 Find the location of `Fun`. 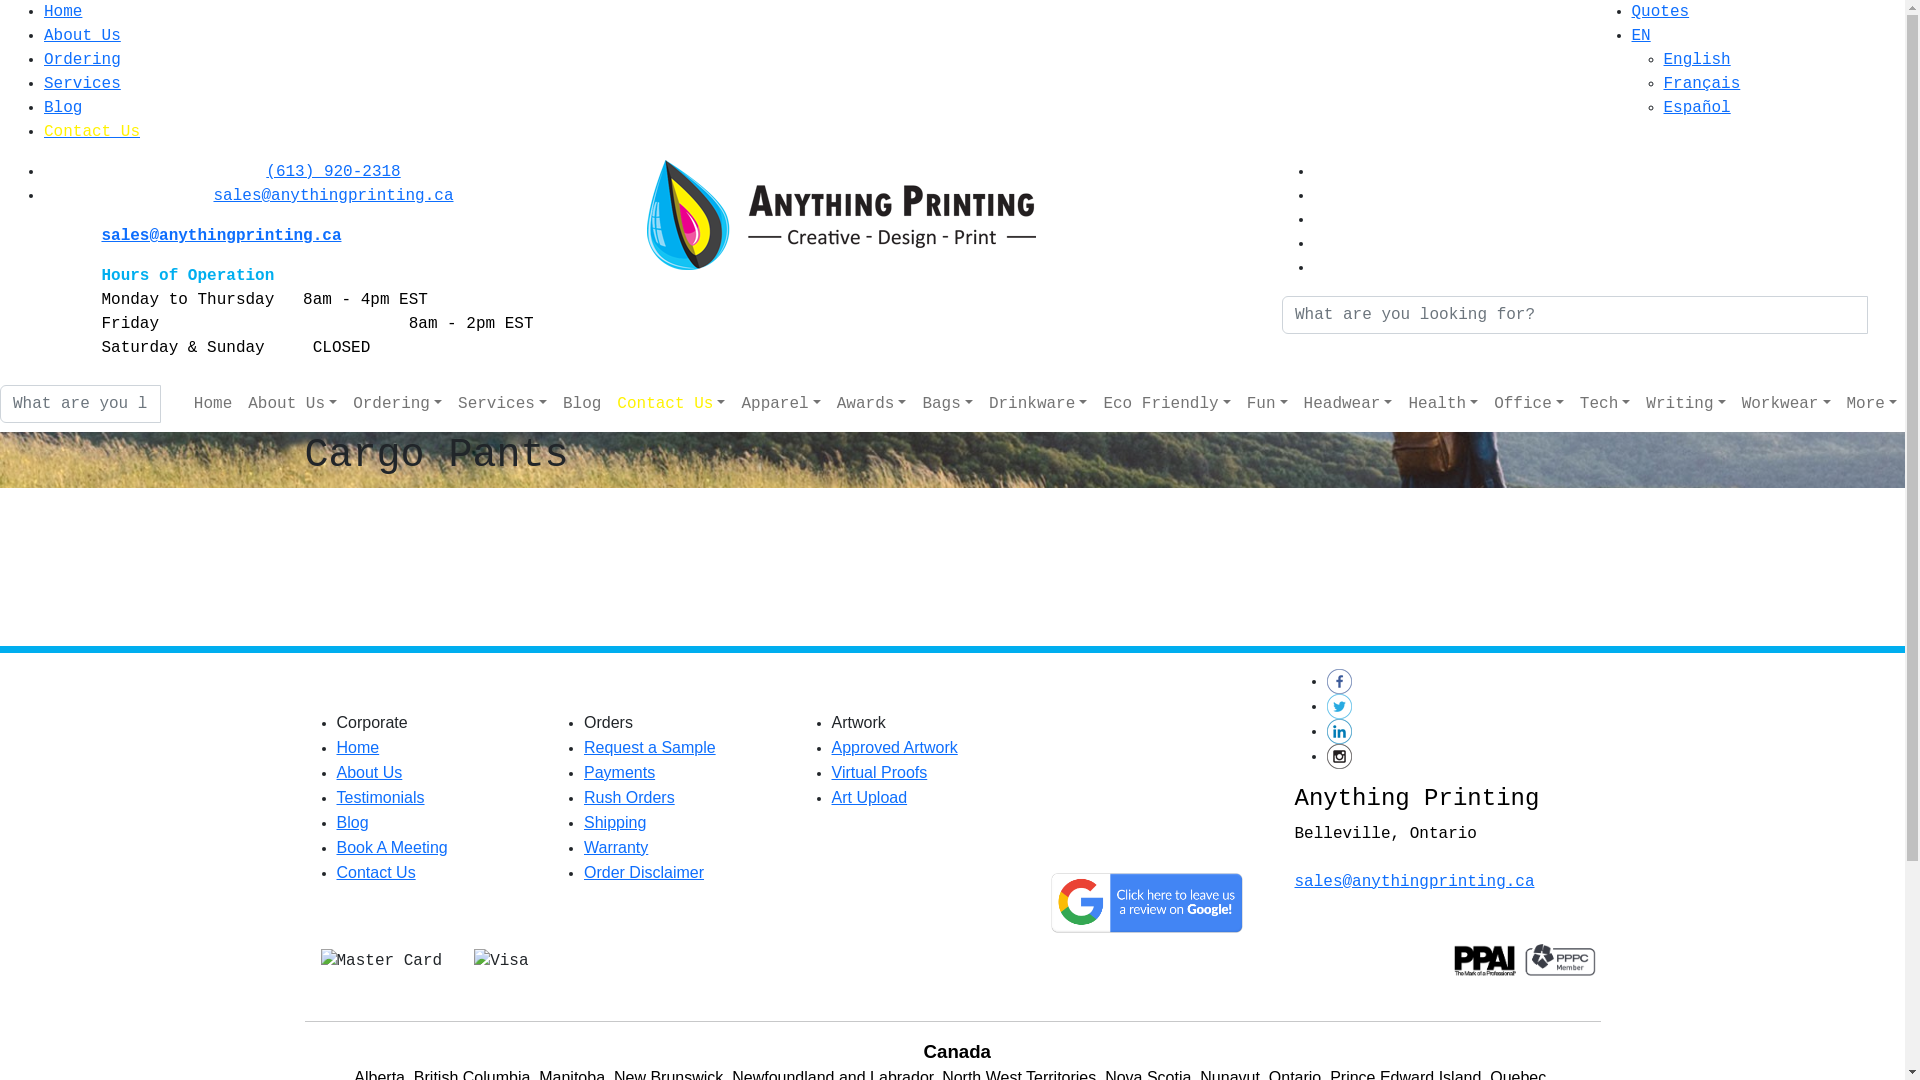

Fun is located at coordinates (1268, 404).